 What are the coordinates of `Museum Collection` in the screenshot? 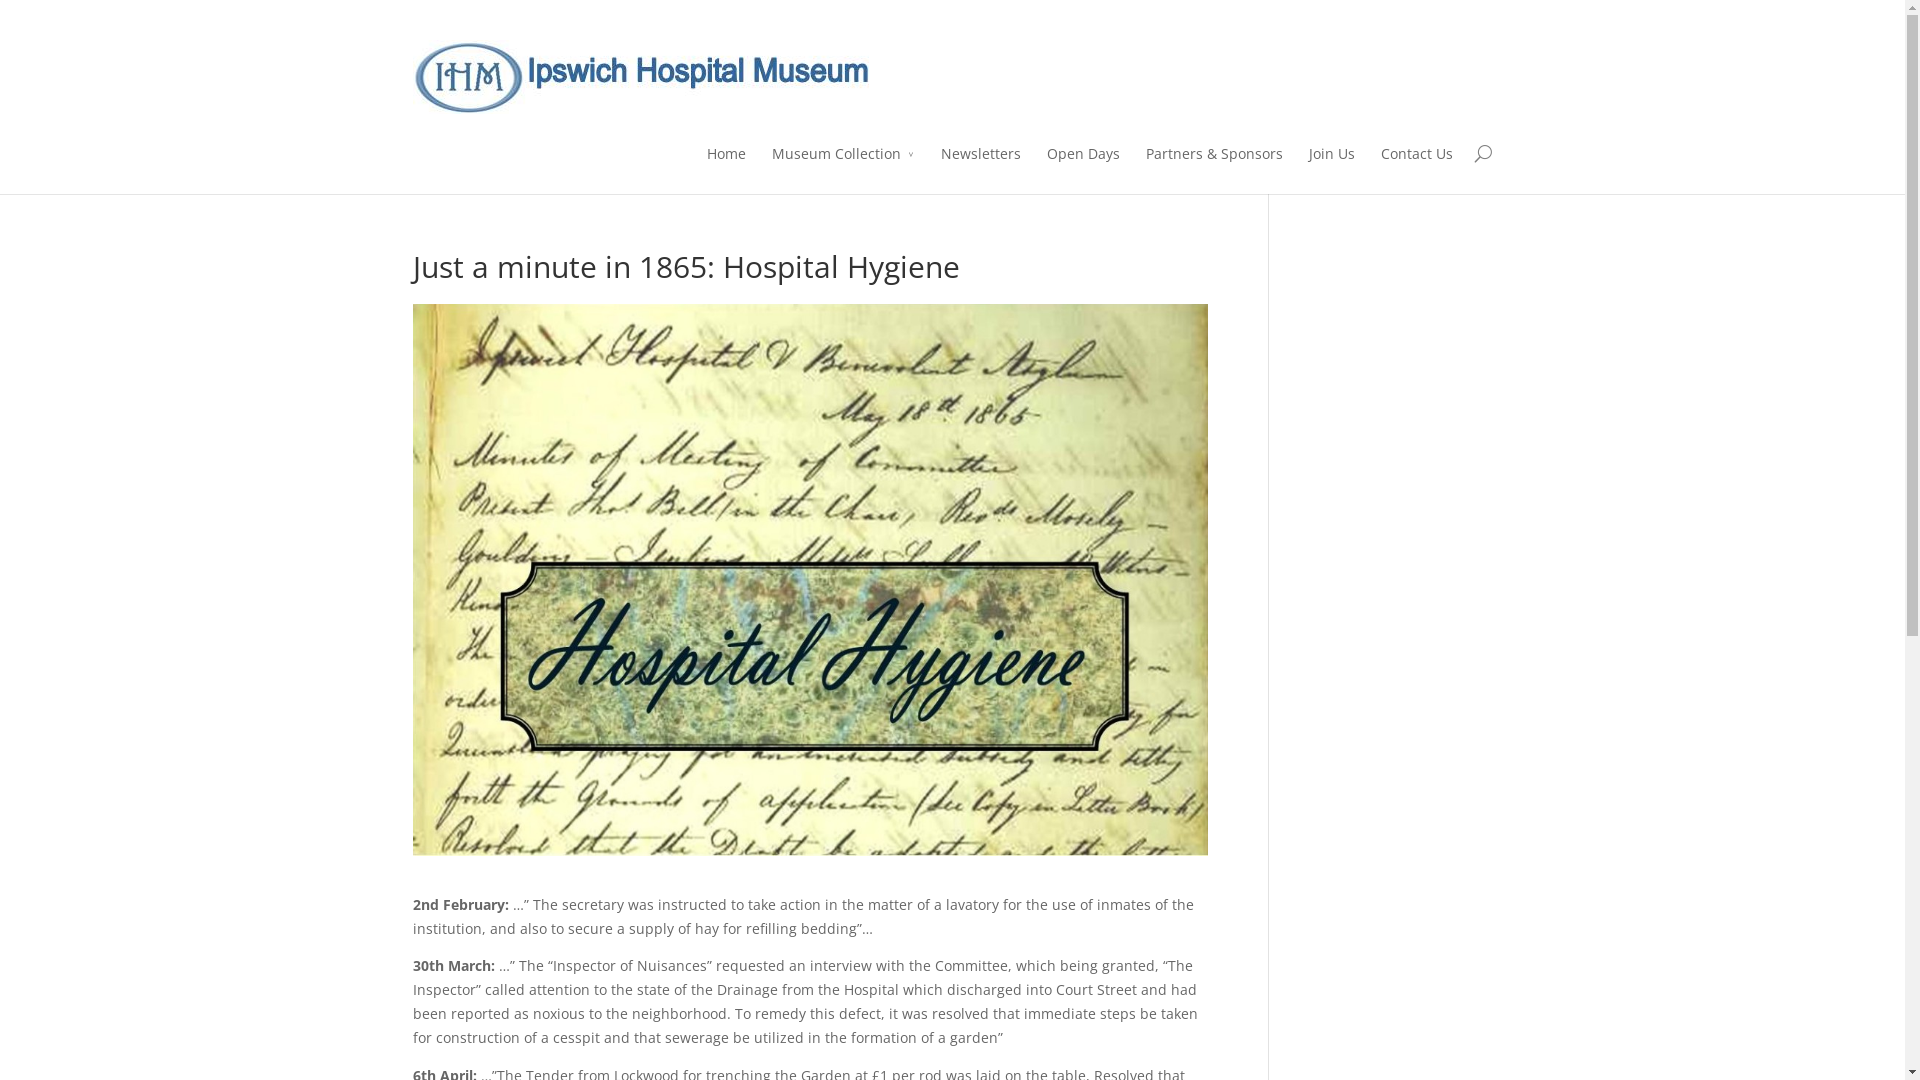 It's located at (844, 168).